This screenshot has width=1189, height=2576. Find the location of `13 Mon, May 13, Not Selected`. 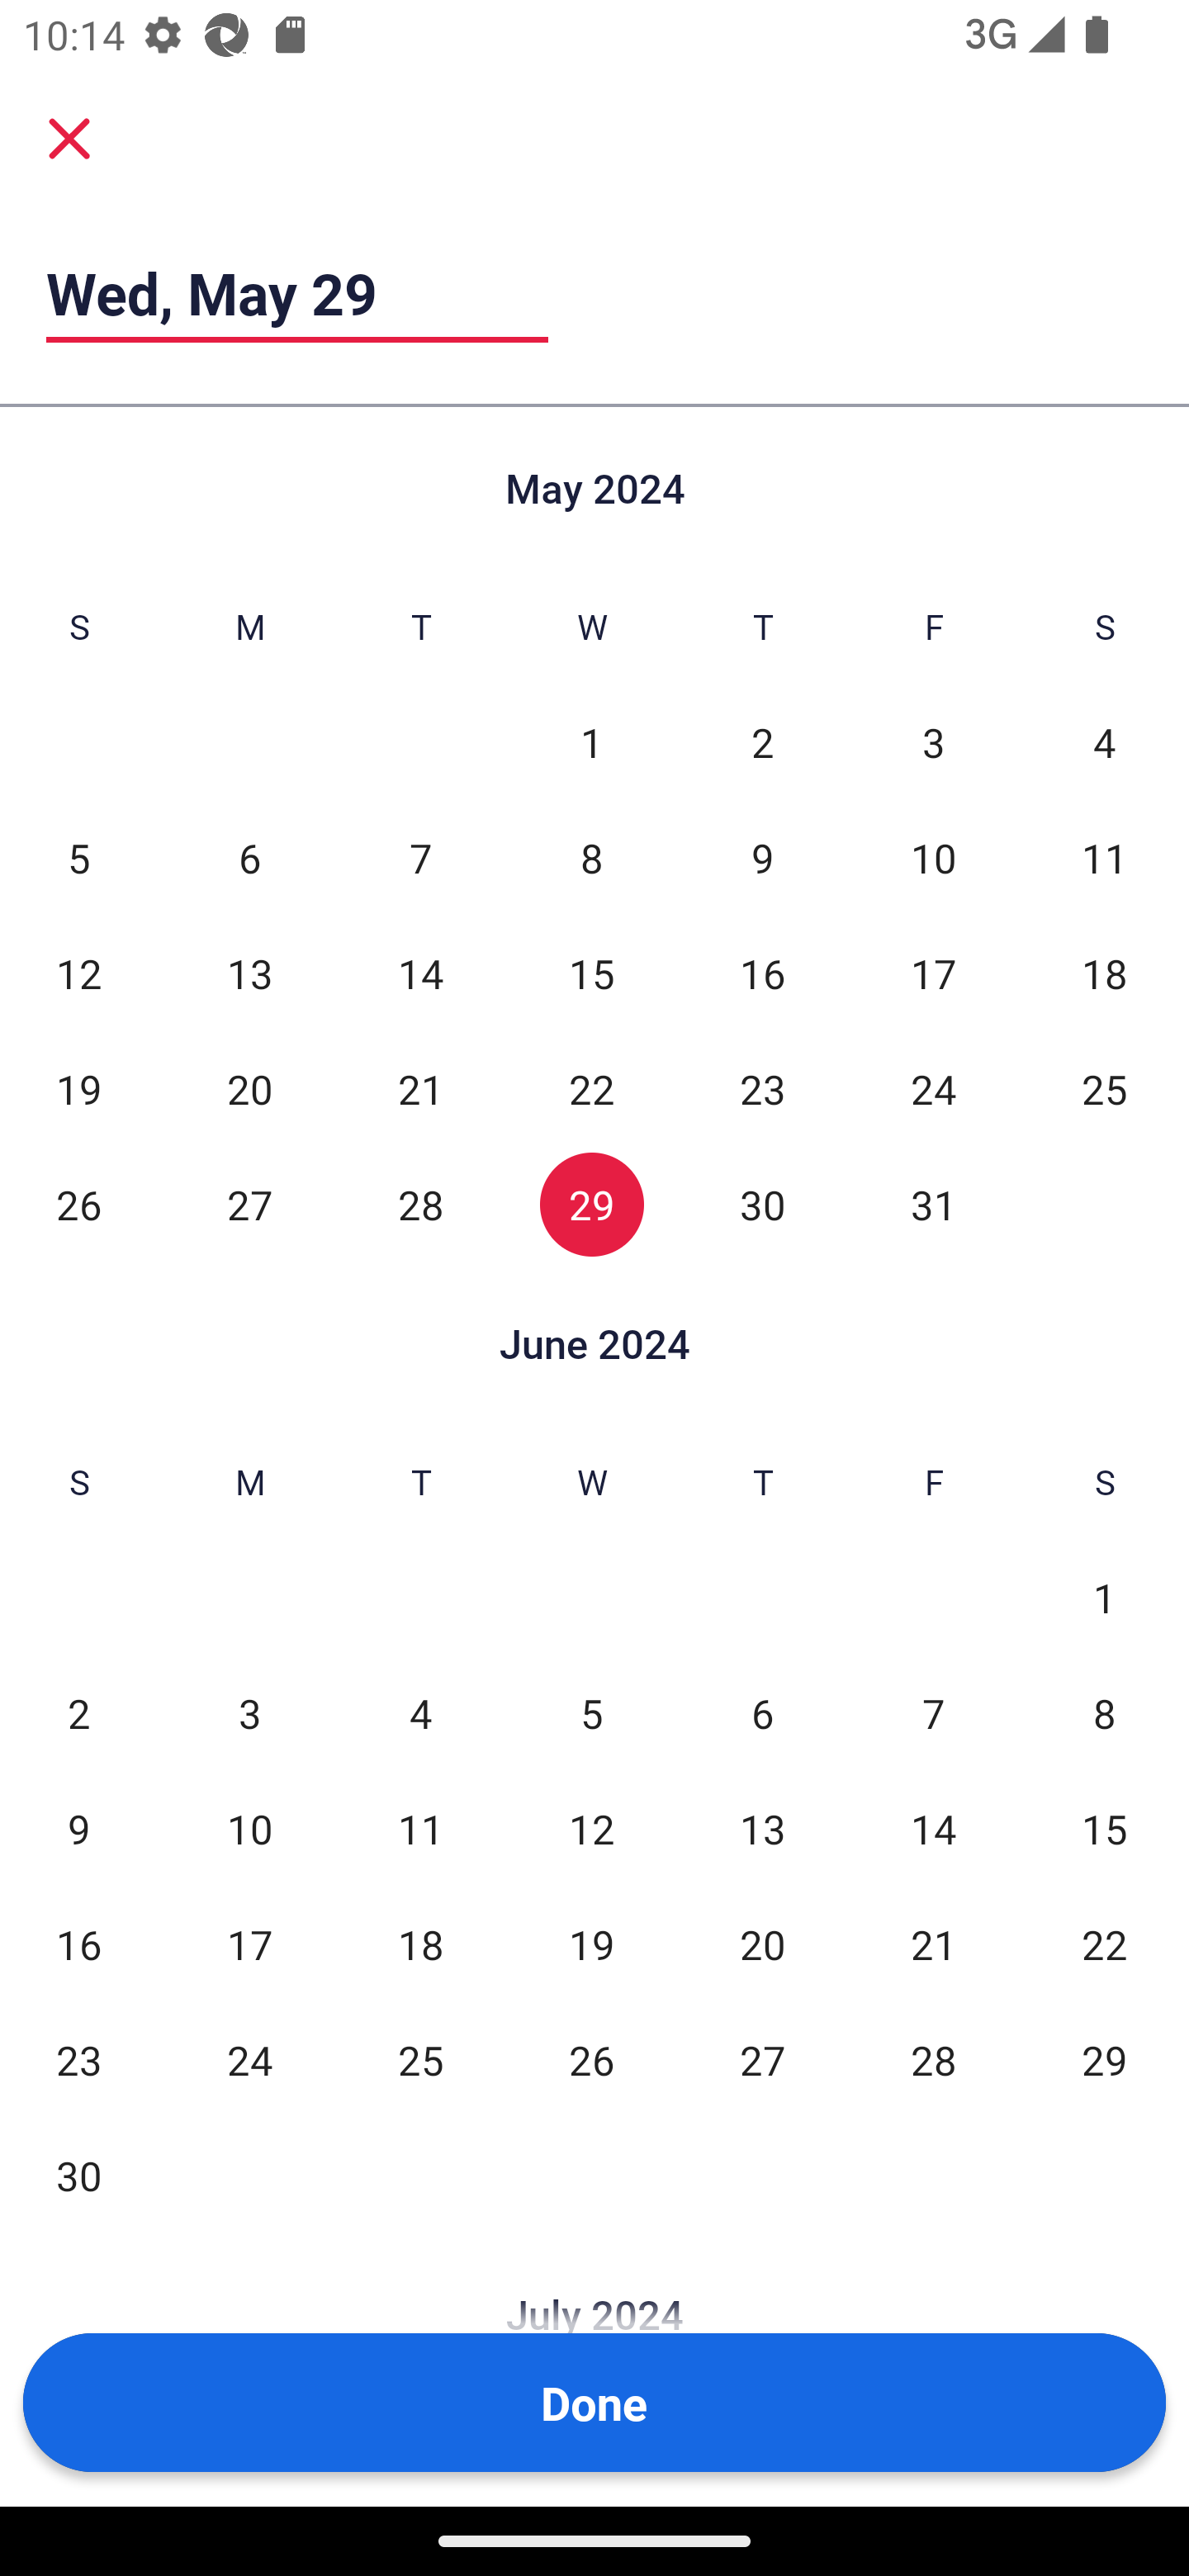

13 Mon, May 13, Not Selected is located at coordinates (249, 973).